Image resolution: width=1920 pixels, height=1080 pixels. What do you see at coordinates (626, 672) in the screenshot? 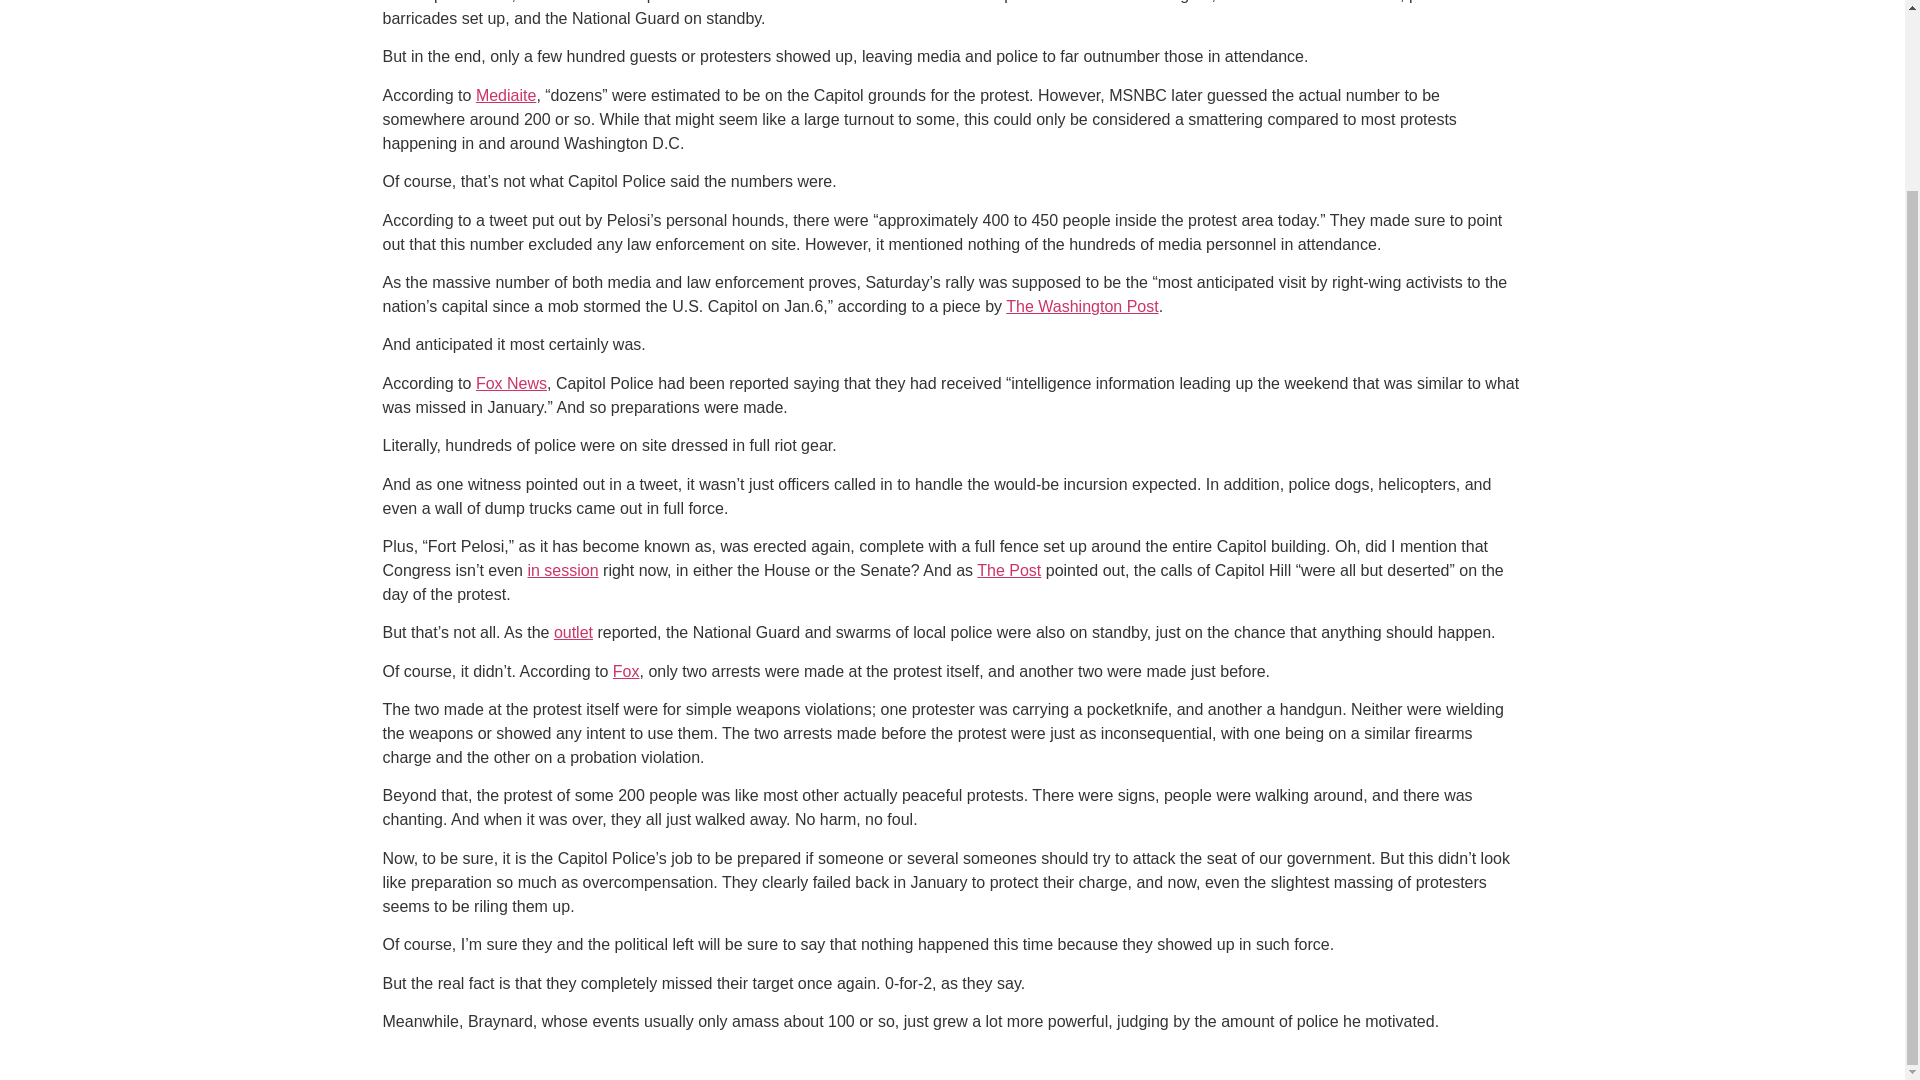
I see `Fox` at bounding box center [626, 672].